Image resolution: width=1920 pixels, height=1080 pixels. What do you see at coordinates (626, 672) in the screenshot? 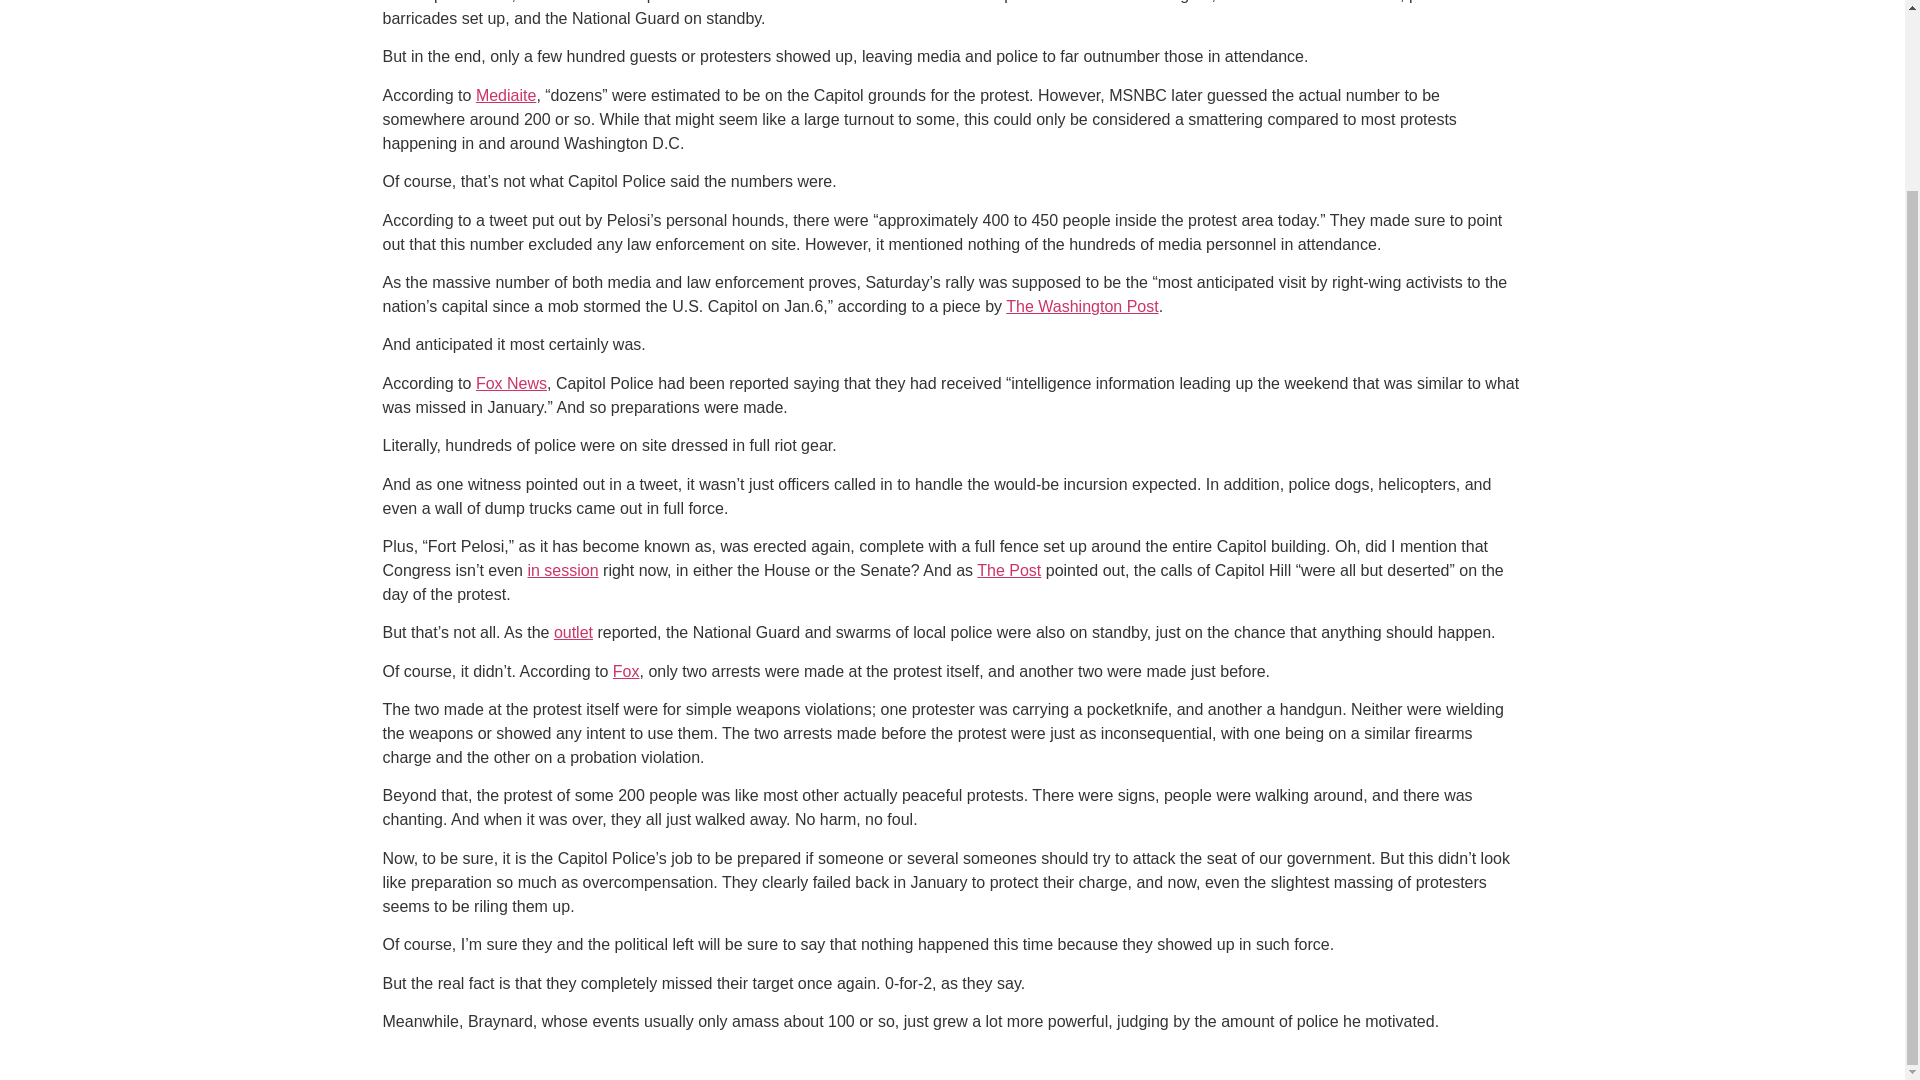
I see `Fox` at bounding box center [626, 672].